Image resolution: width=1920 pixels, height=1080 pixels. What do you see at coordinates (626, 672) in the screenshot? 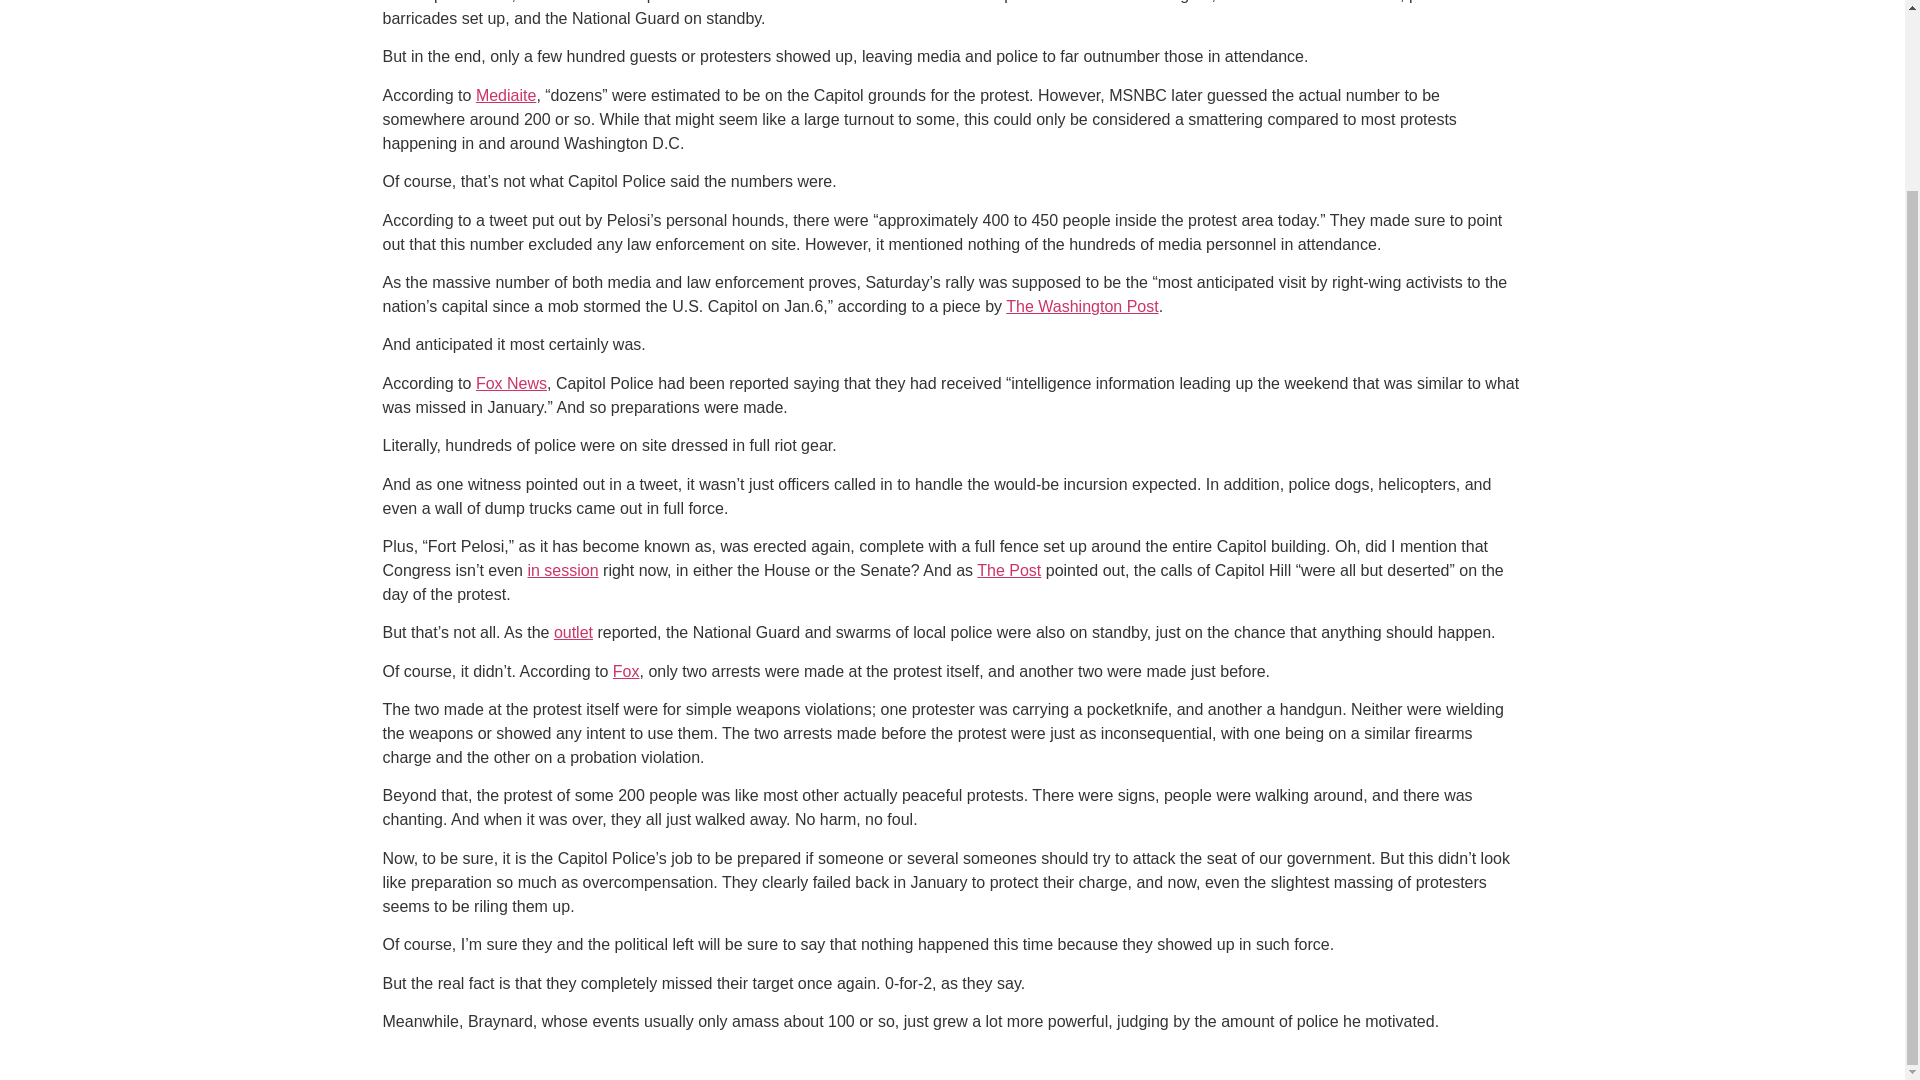
I see `Fox` at bounding box center [626, 672].